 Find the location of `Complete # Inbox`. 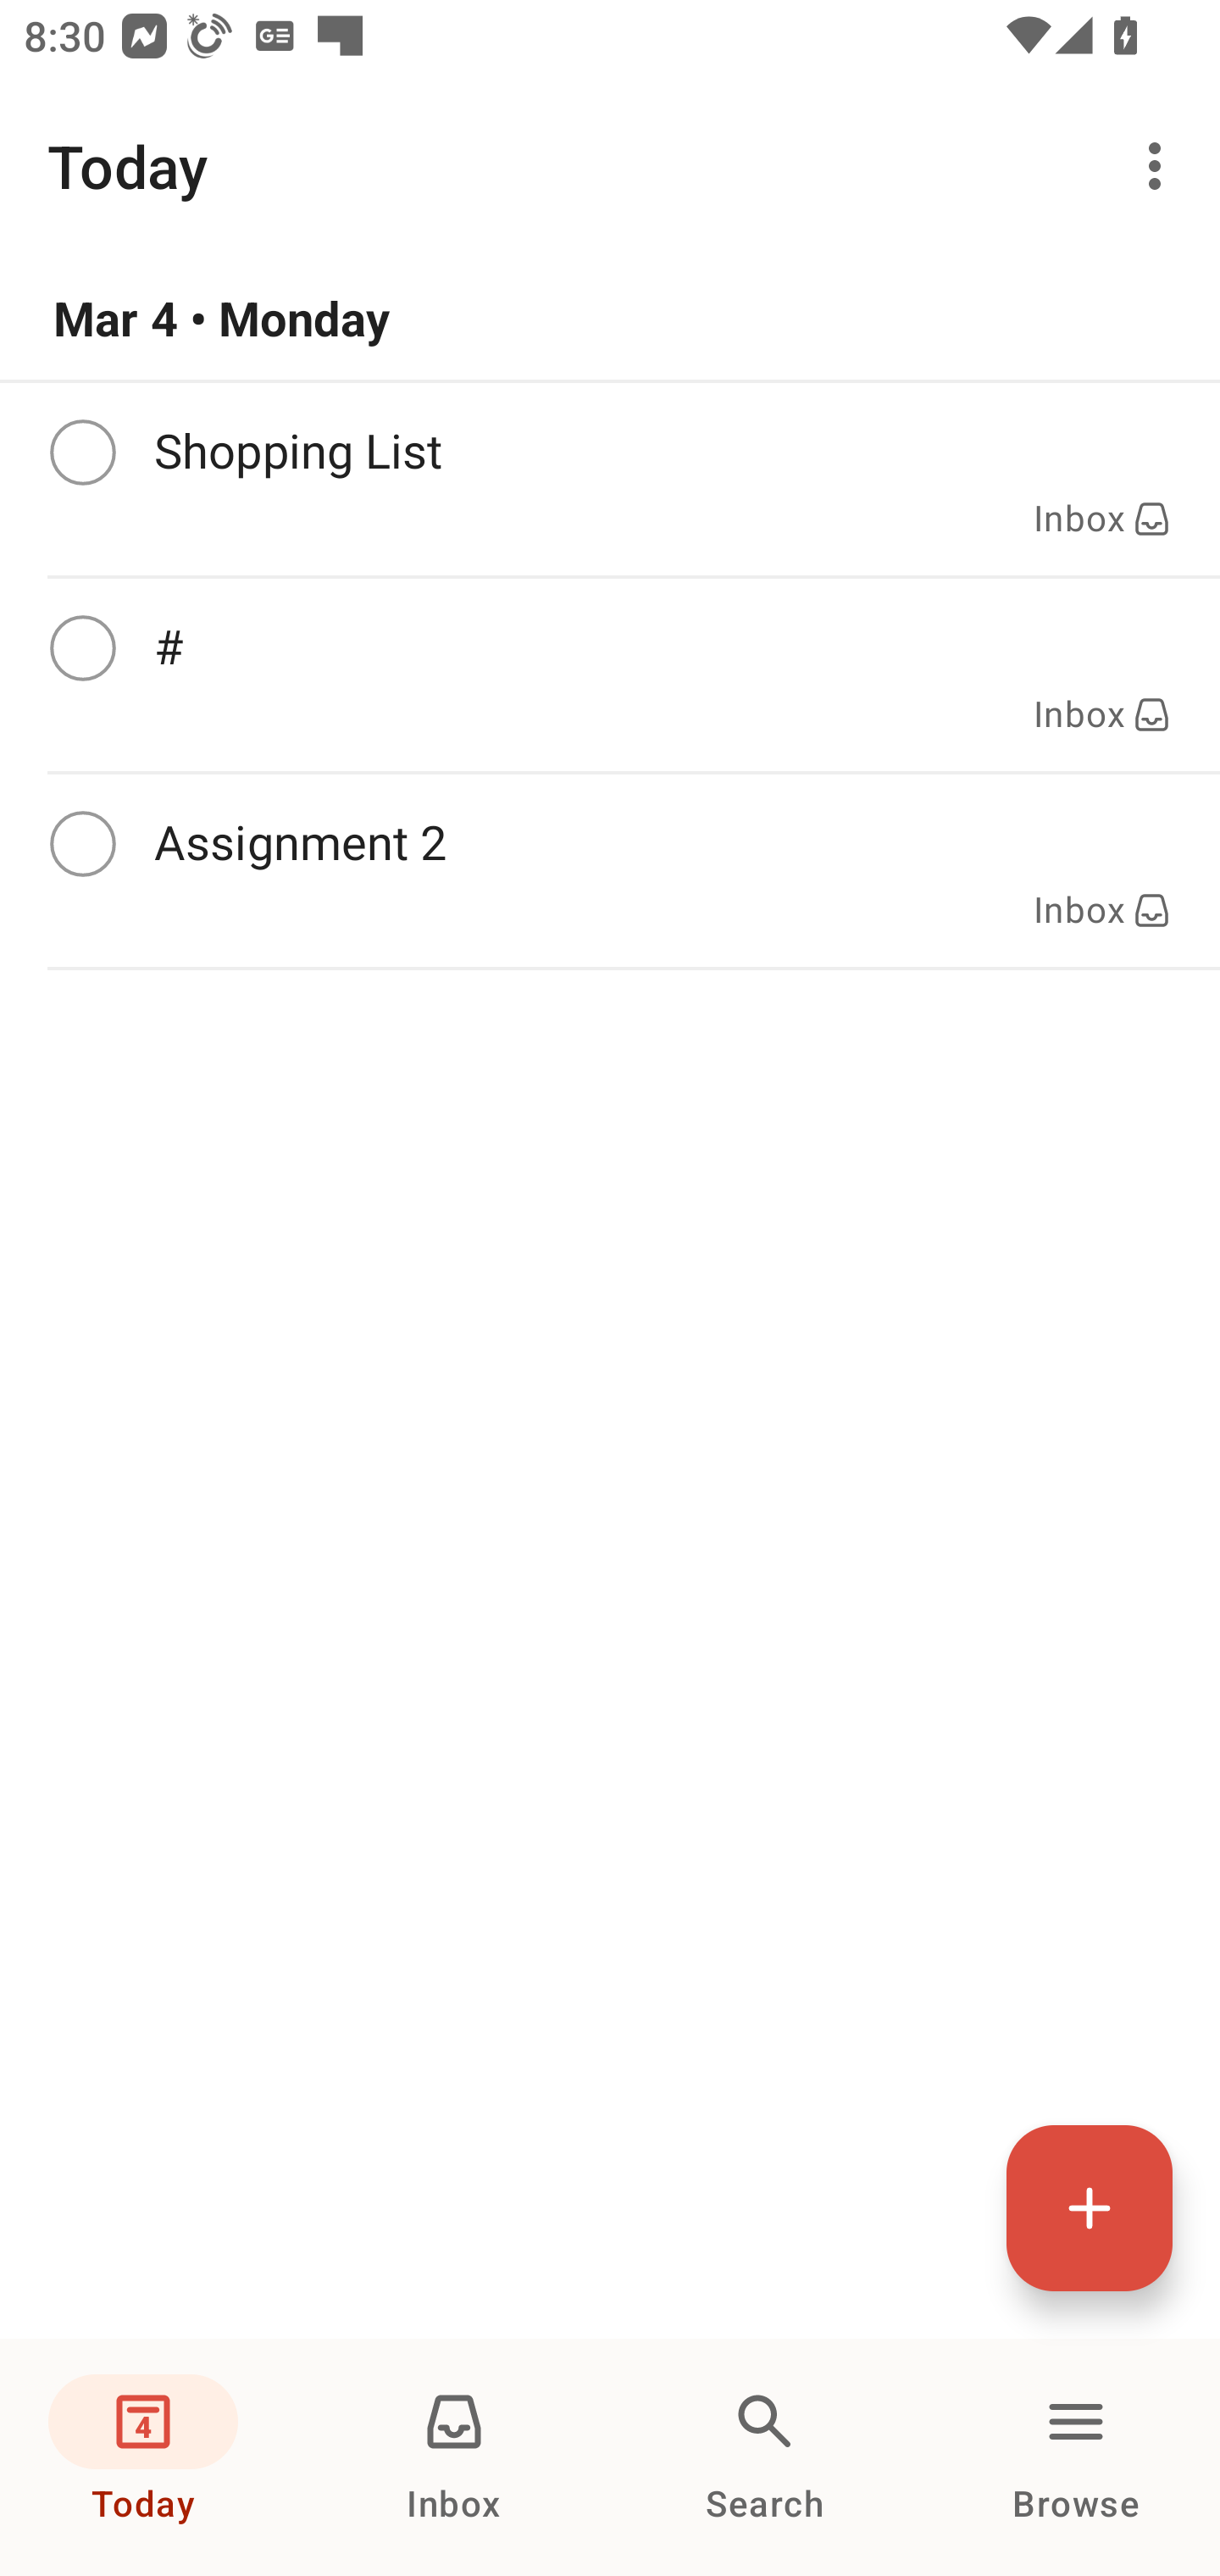

Complete # Inbox is located at coordinates (610, 675).